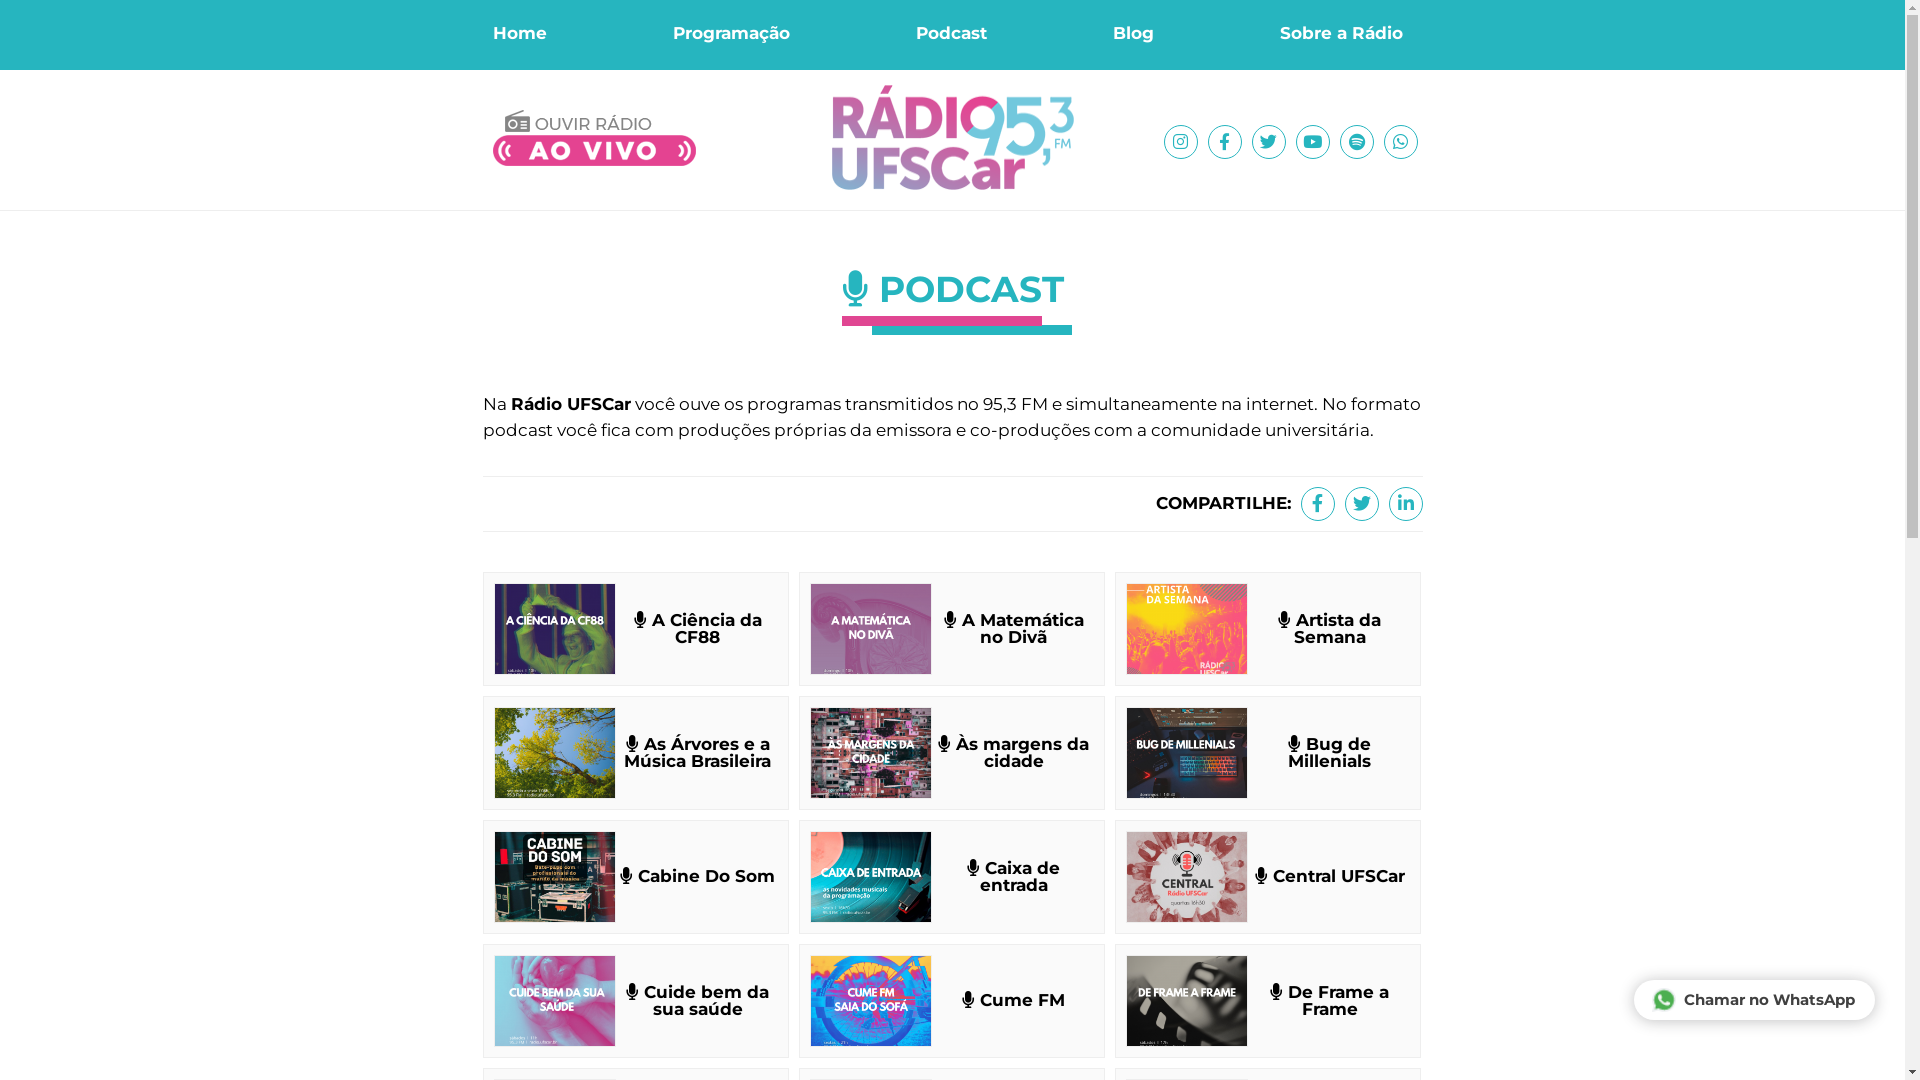 Image resolution: width=1920 pixels, height=1080 pixels. What do you see at coordinates (1225, 142) in the screenshot?
I see `Facebook` at bounding box center [1225, 142].